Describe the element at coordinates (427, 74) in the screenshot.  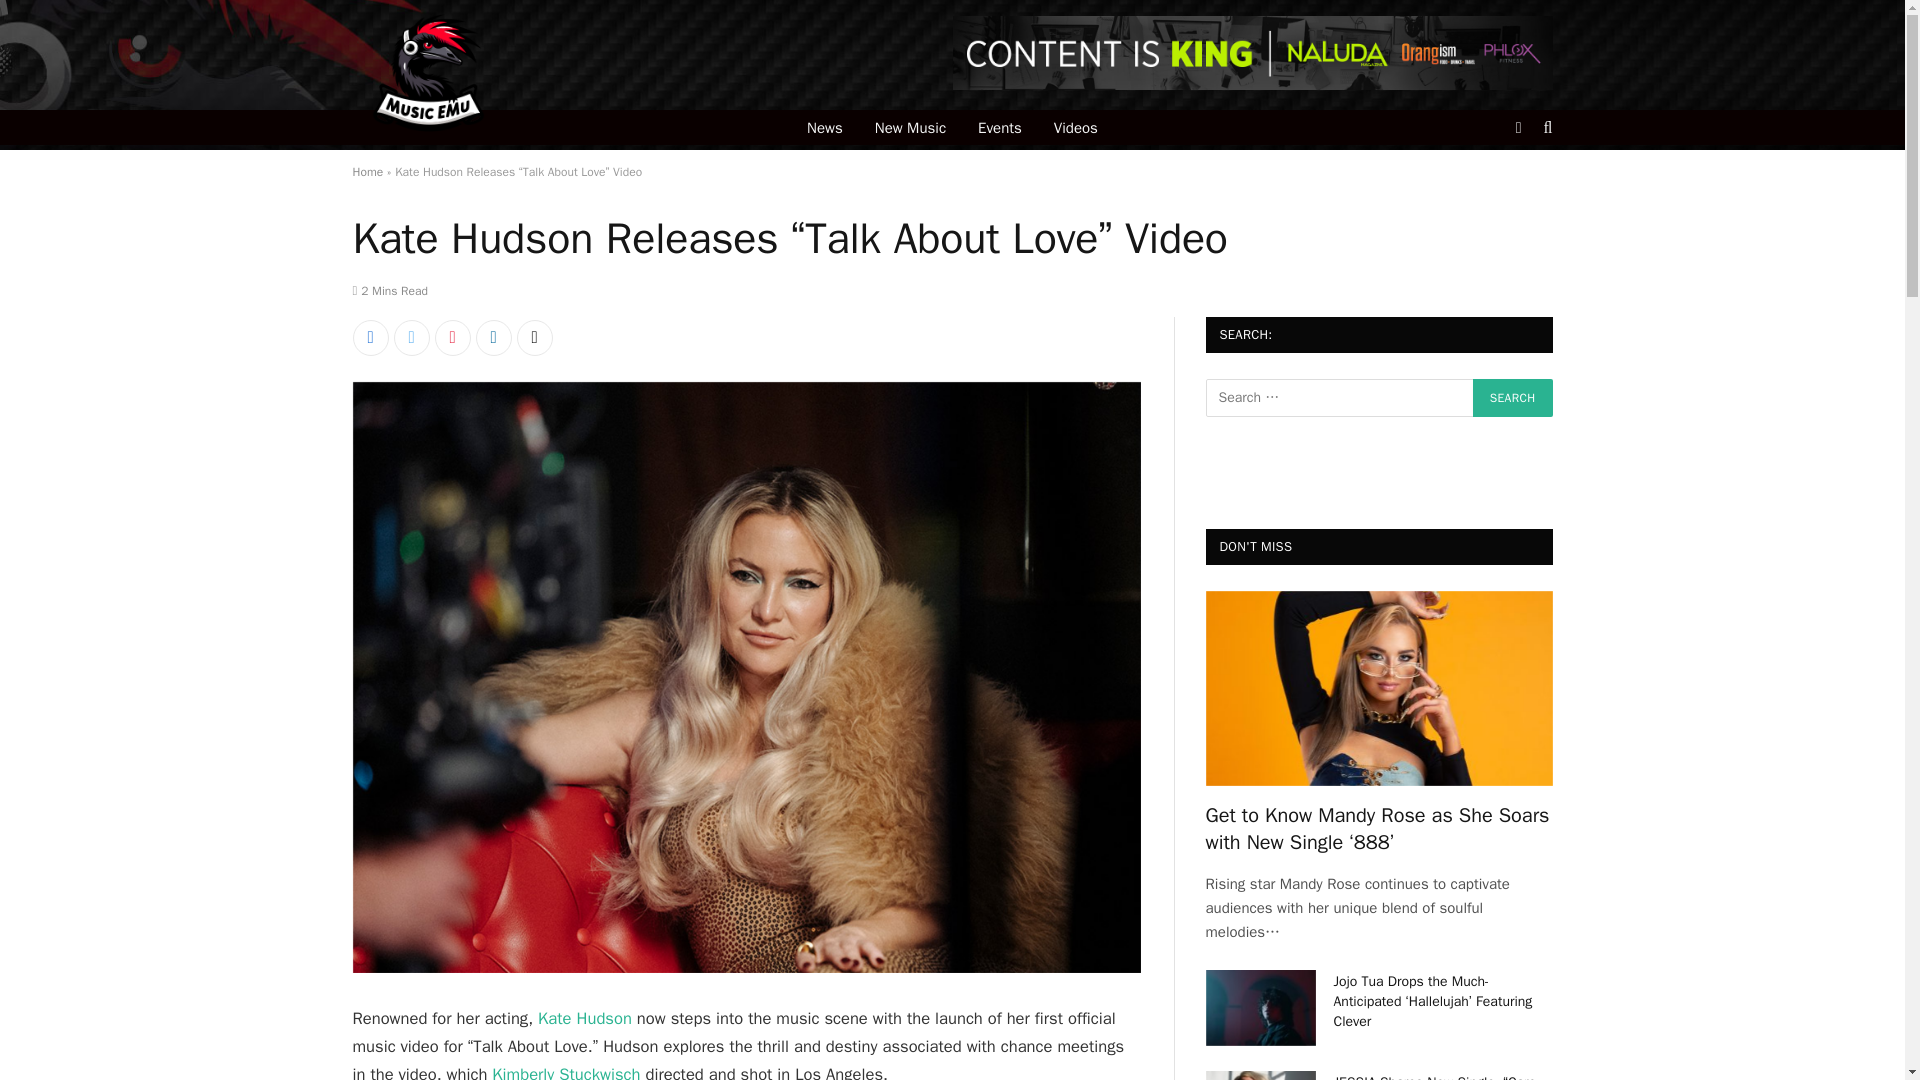
I see `Music EMU` at that location.